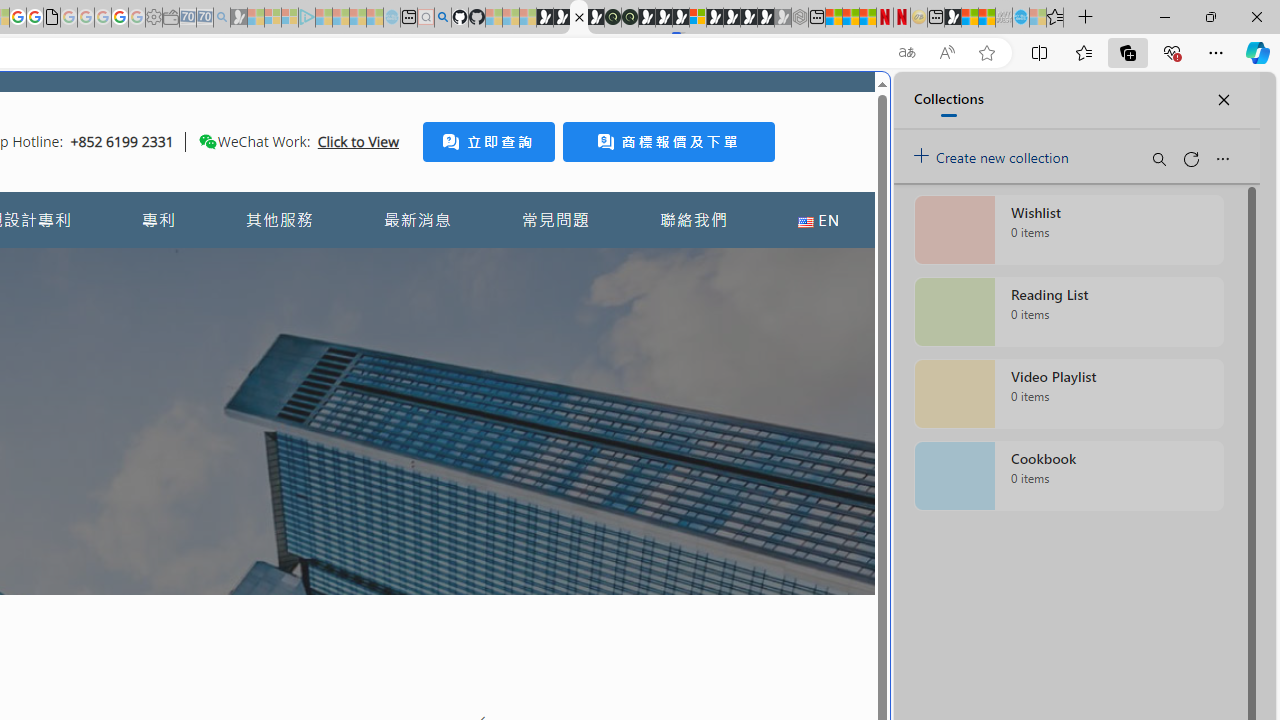 The width and height of the screenshot is (1280, 720). I want to click on EN, so click(818, 220).